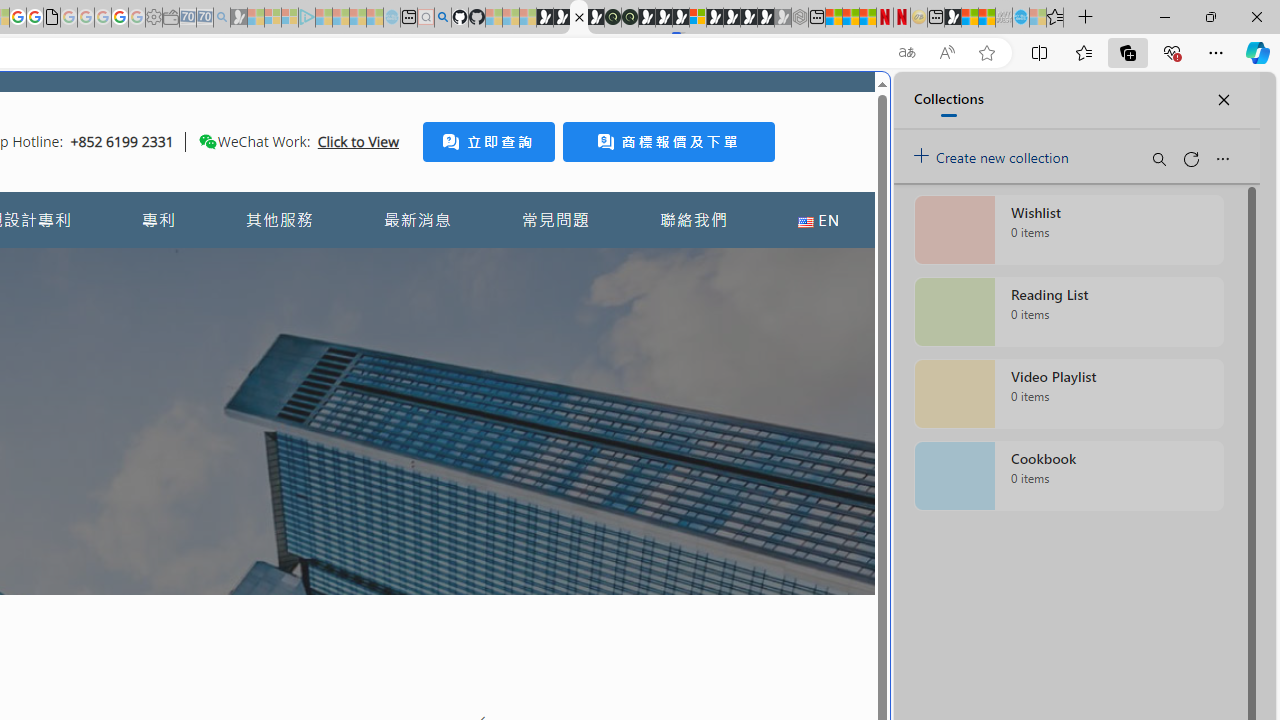 The width and height of the screenshot is (1280, 720). I want to click on EN, so click(818, 220).